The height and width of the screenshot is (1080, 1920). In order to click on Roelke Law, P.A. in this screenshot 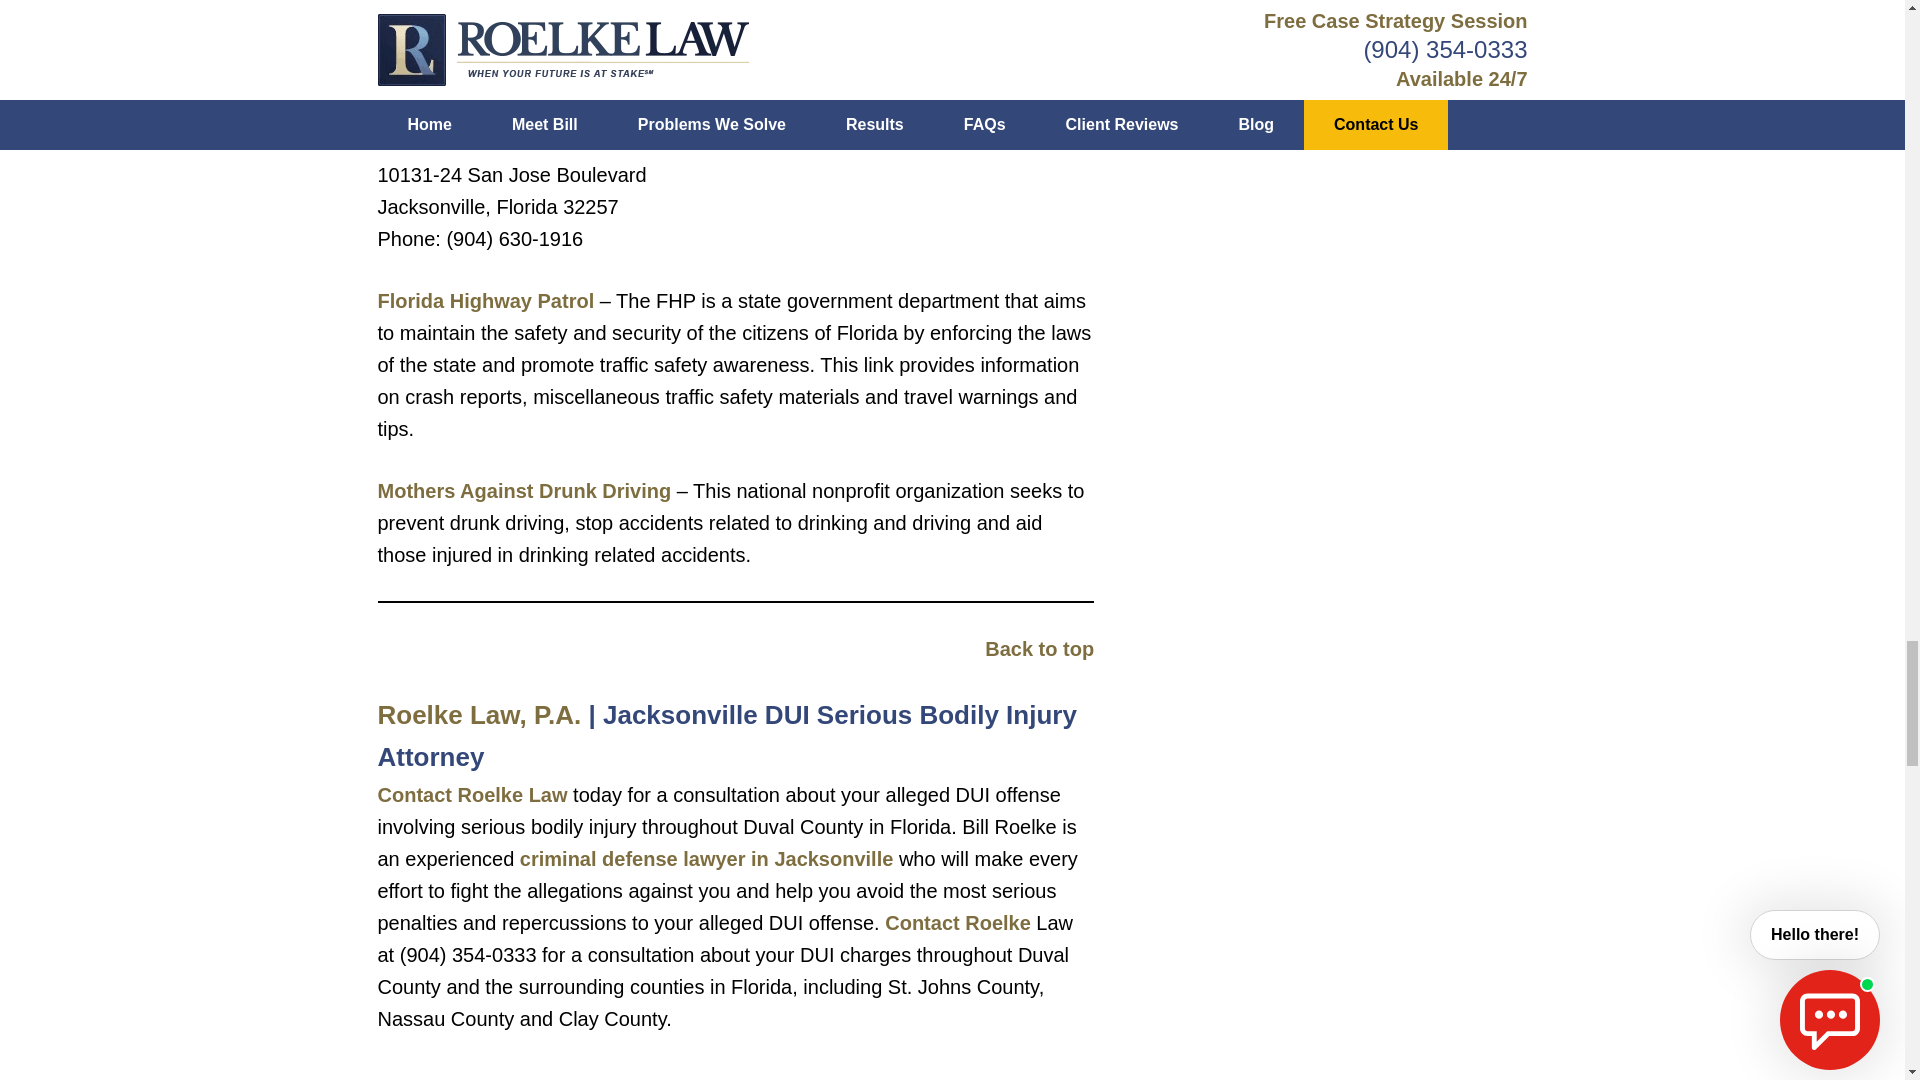, I will do `click(480, 714)`.